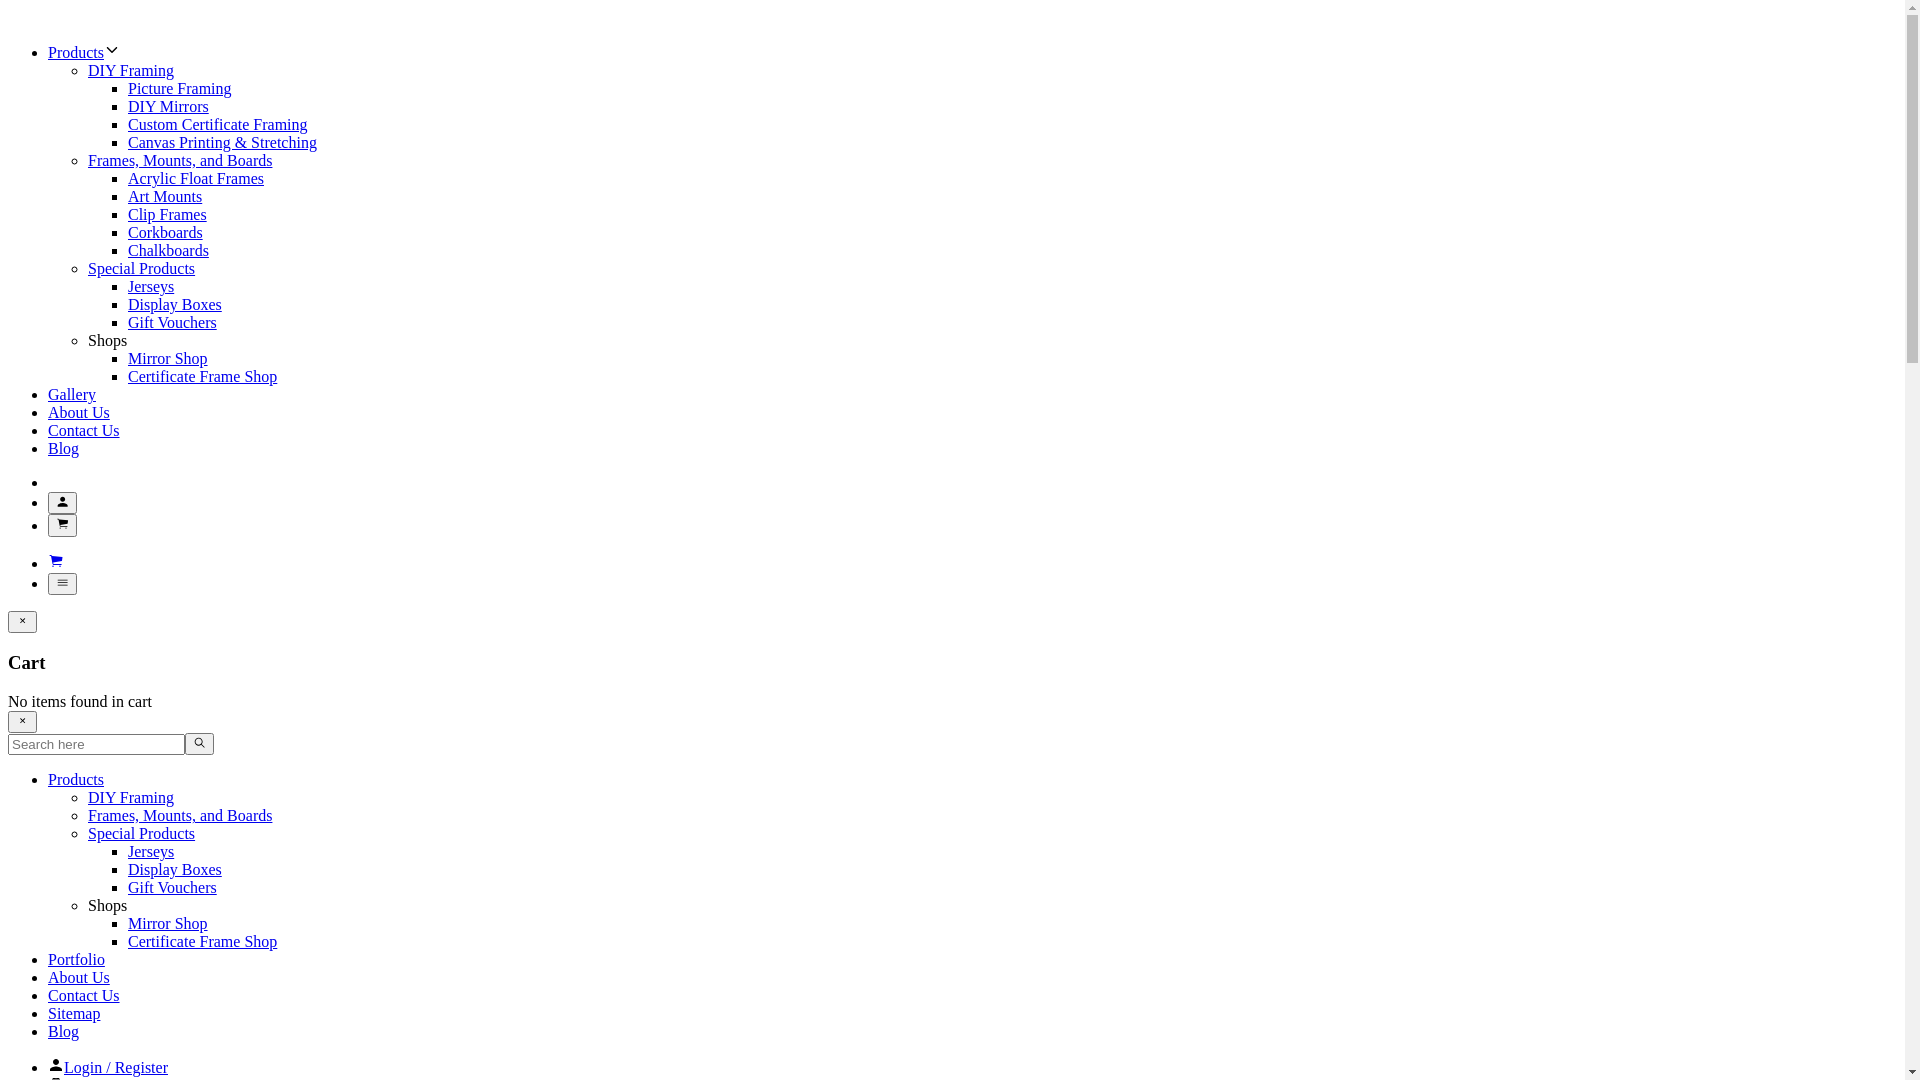  I want to click on About Us, so click(79, 978).